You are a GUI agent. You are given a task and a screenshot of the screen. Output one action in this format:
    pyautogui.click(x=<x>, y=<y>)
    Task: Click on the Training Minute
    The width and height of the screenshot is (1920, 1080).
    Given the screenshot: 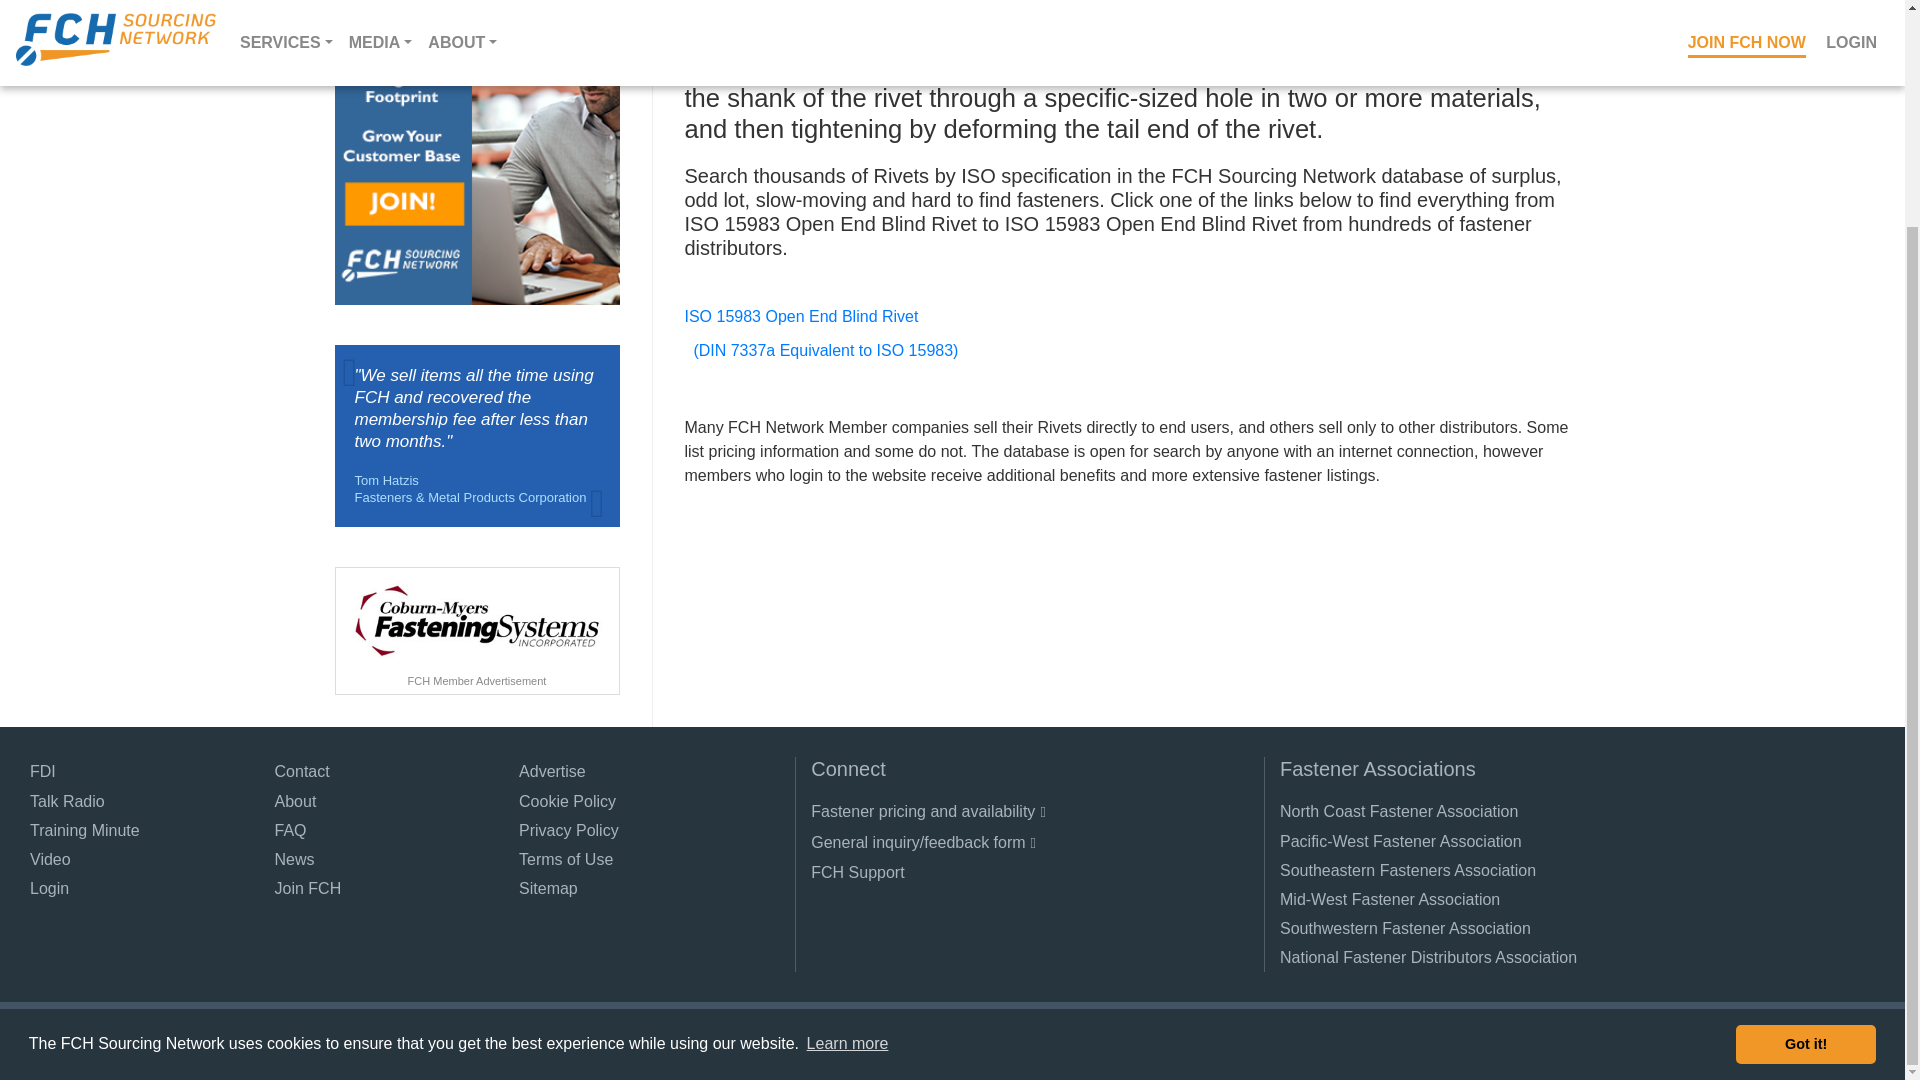 What is the action you would take?
    pyautogui.click(x=85, y=830)
    